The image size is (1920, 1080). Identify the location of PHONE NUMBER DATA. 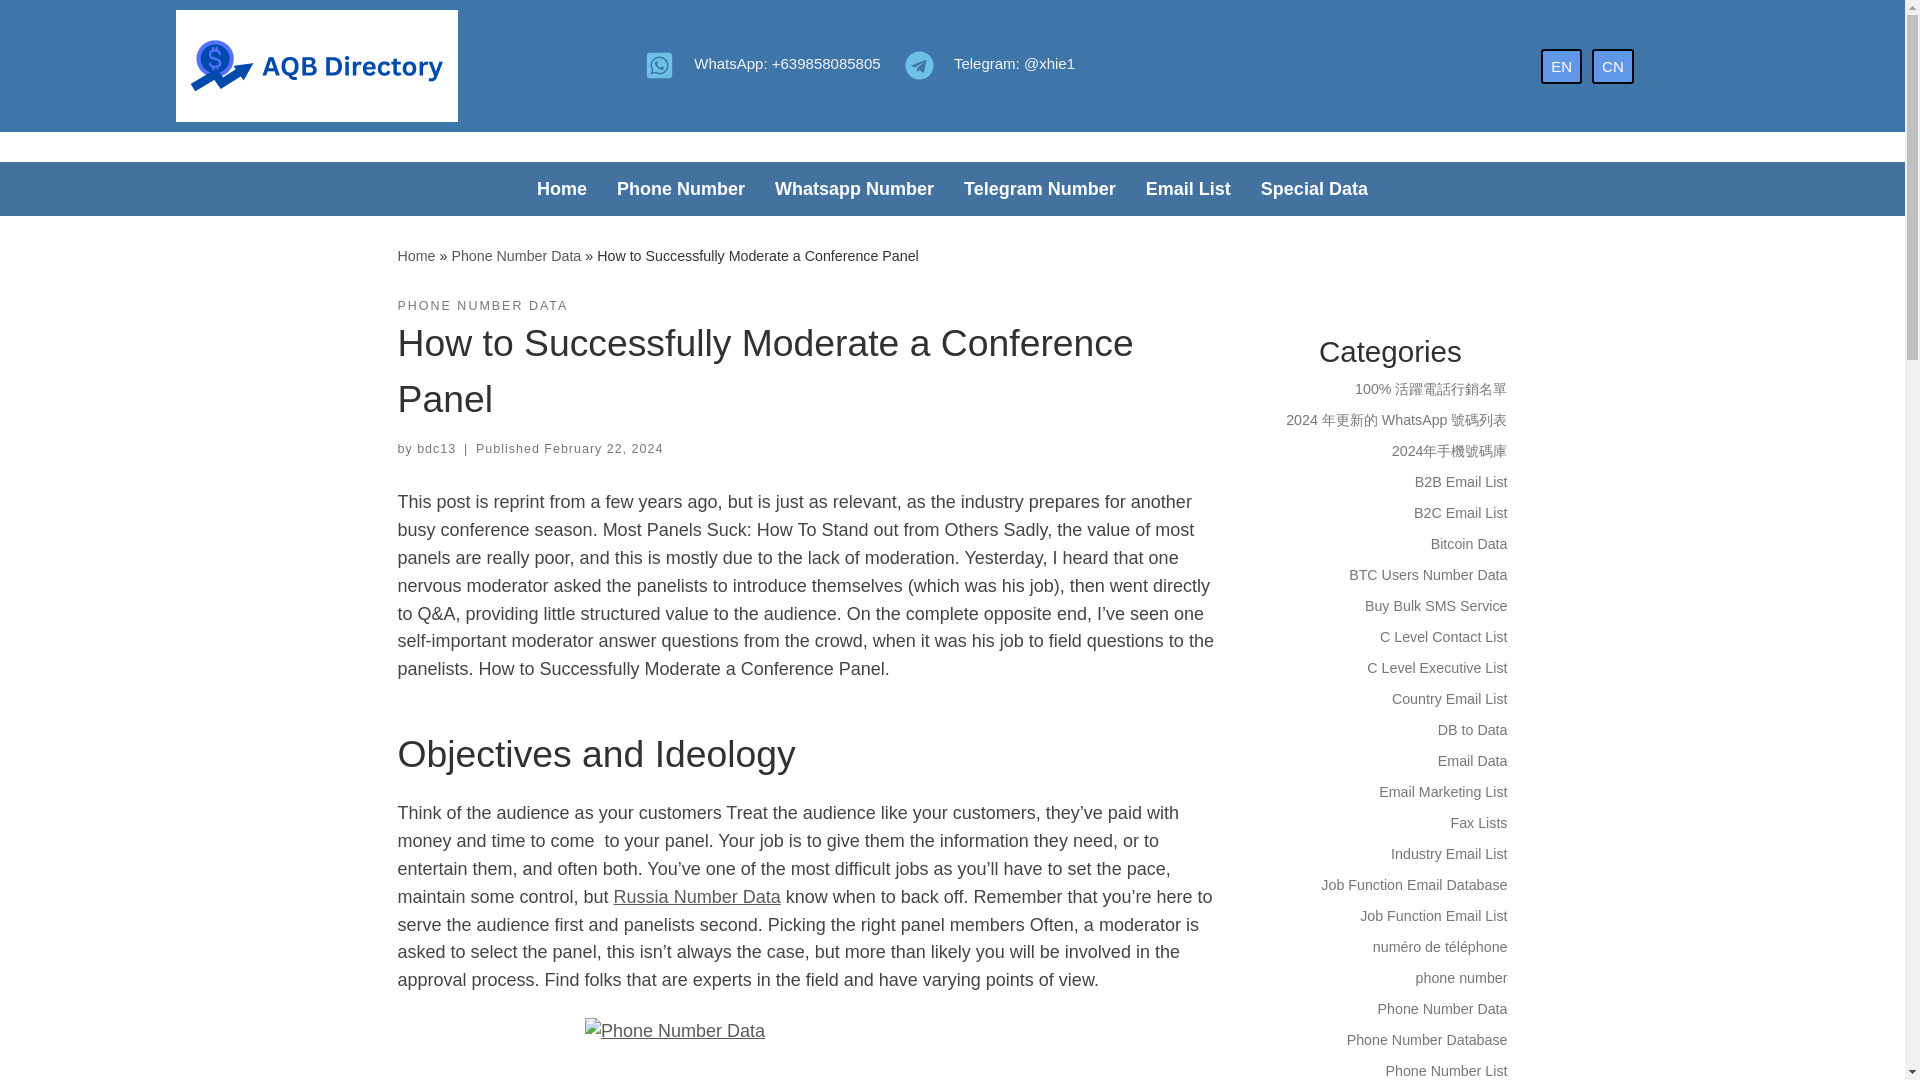
(482, 306).